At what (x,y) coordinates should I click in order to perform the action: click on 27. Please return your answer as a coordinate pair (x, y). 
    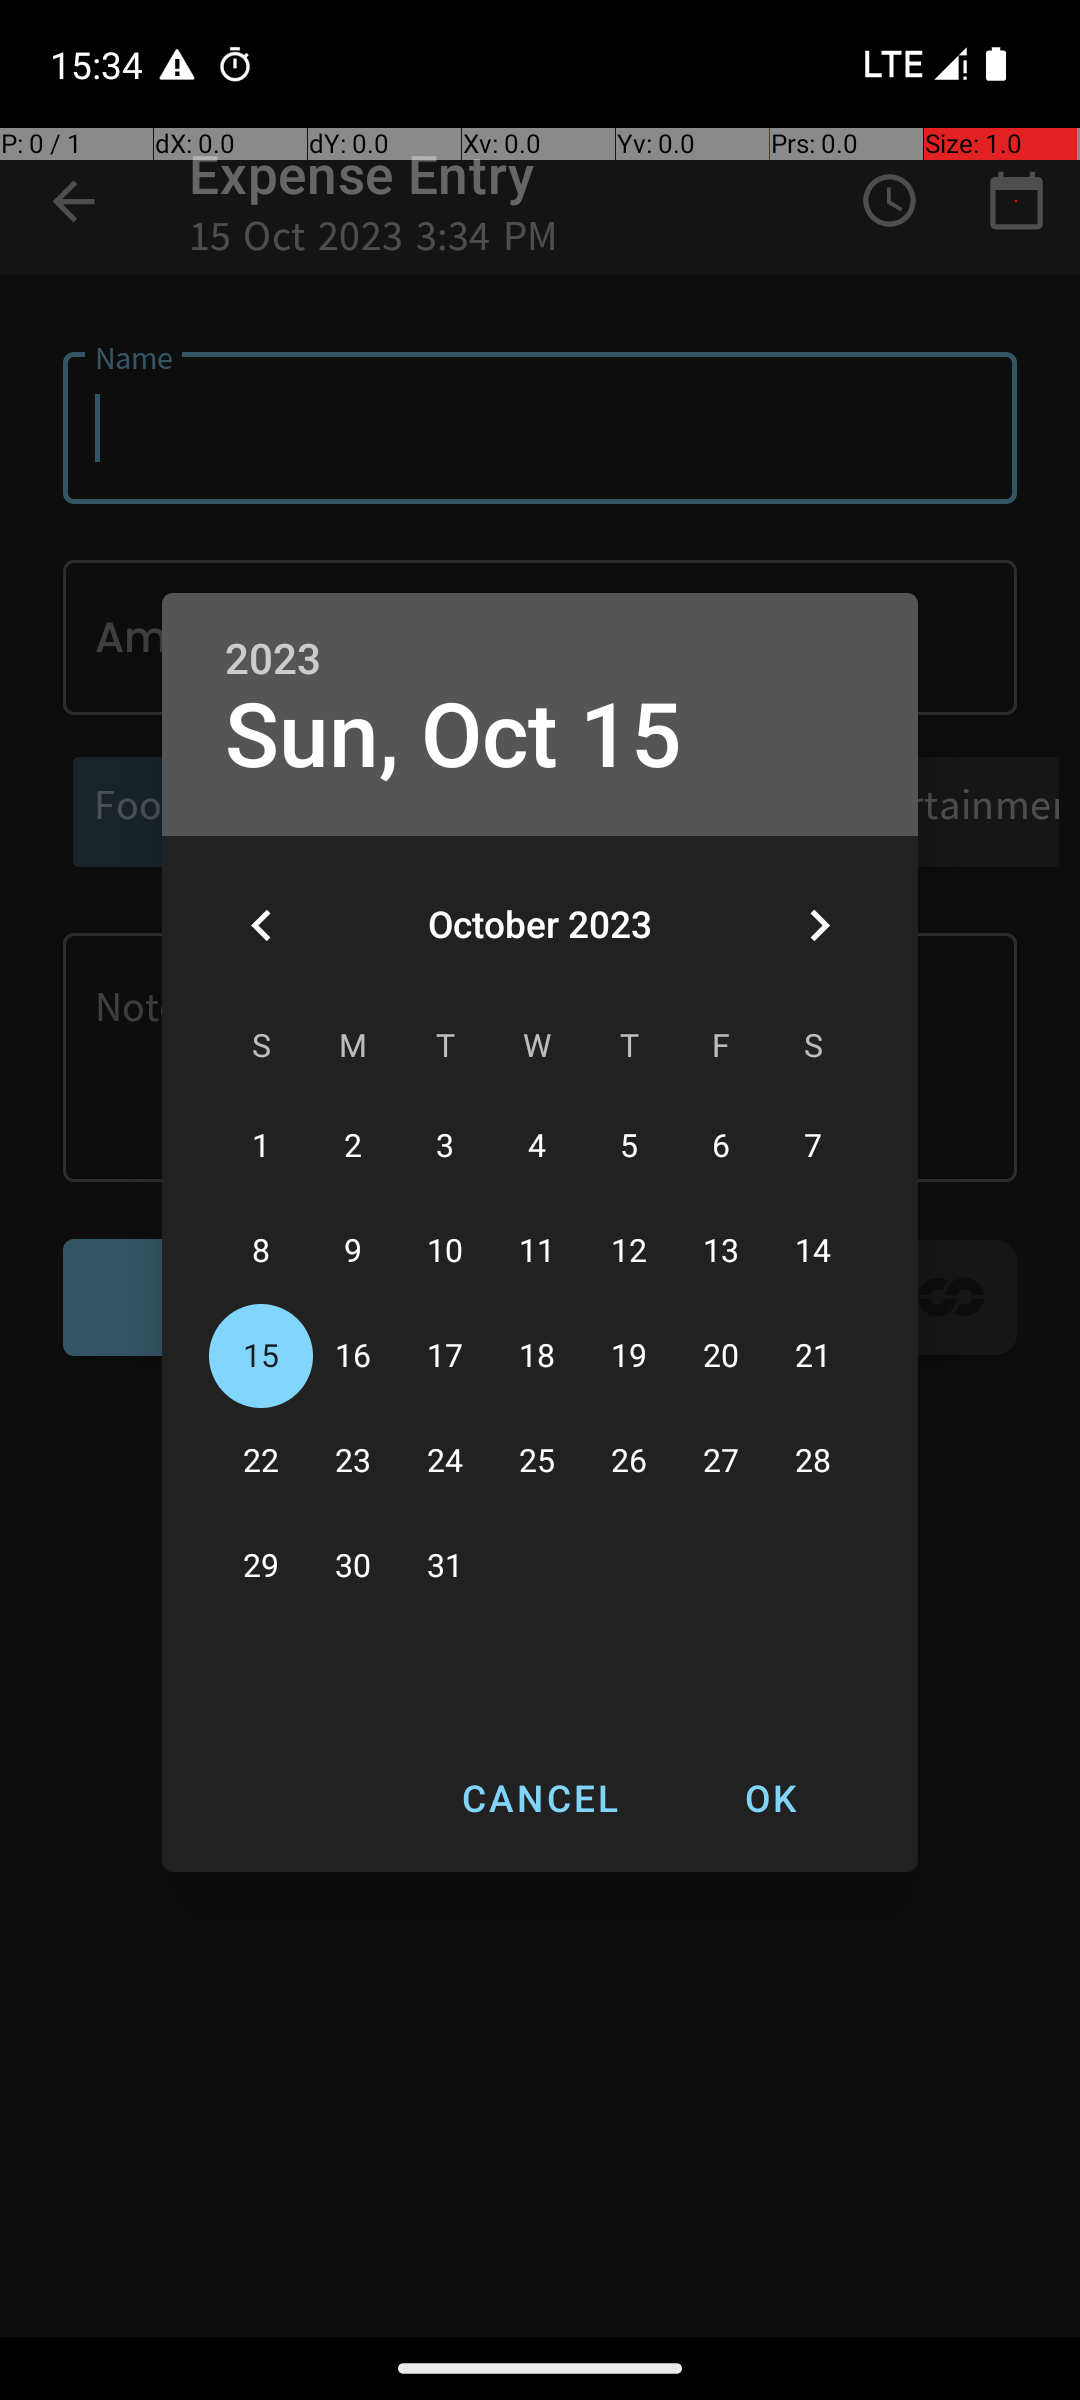
    Looking at the image, I should click on (721, 1462).